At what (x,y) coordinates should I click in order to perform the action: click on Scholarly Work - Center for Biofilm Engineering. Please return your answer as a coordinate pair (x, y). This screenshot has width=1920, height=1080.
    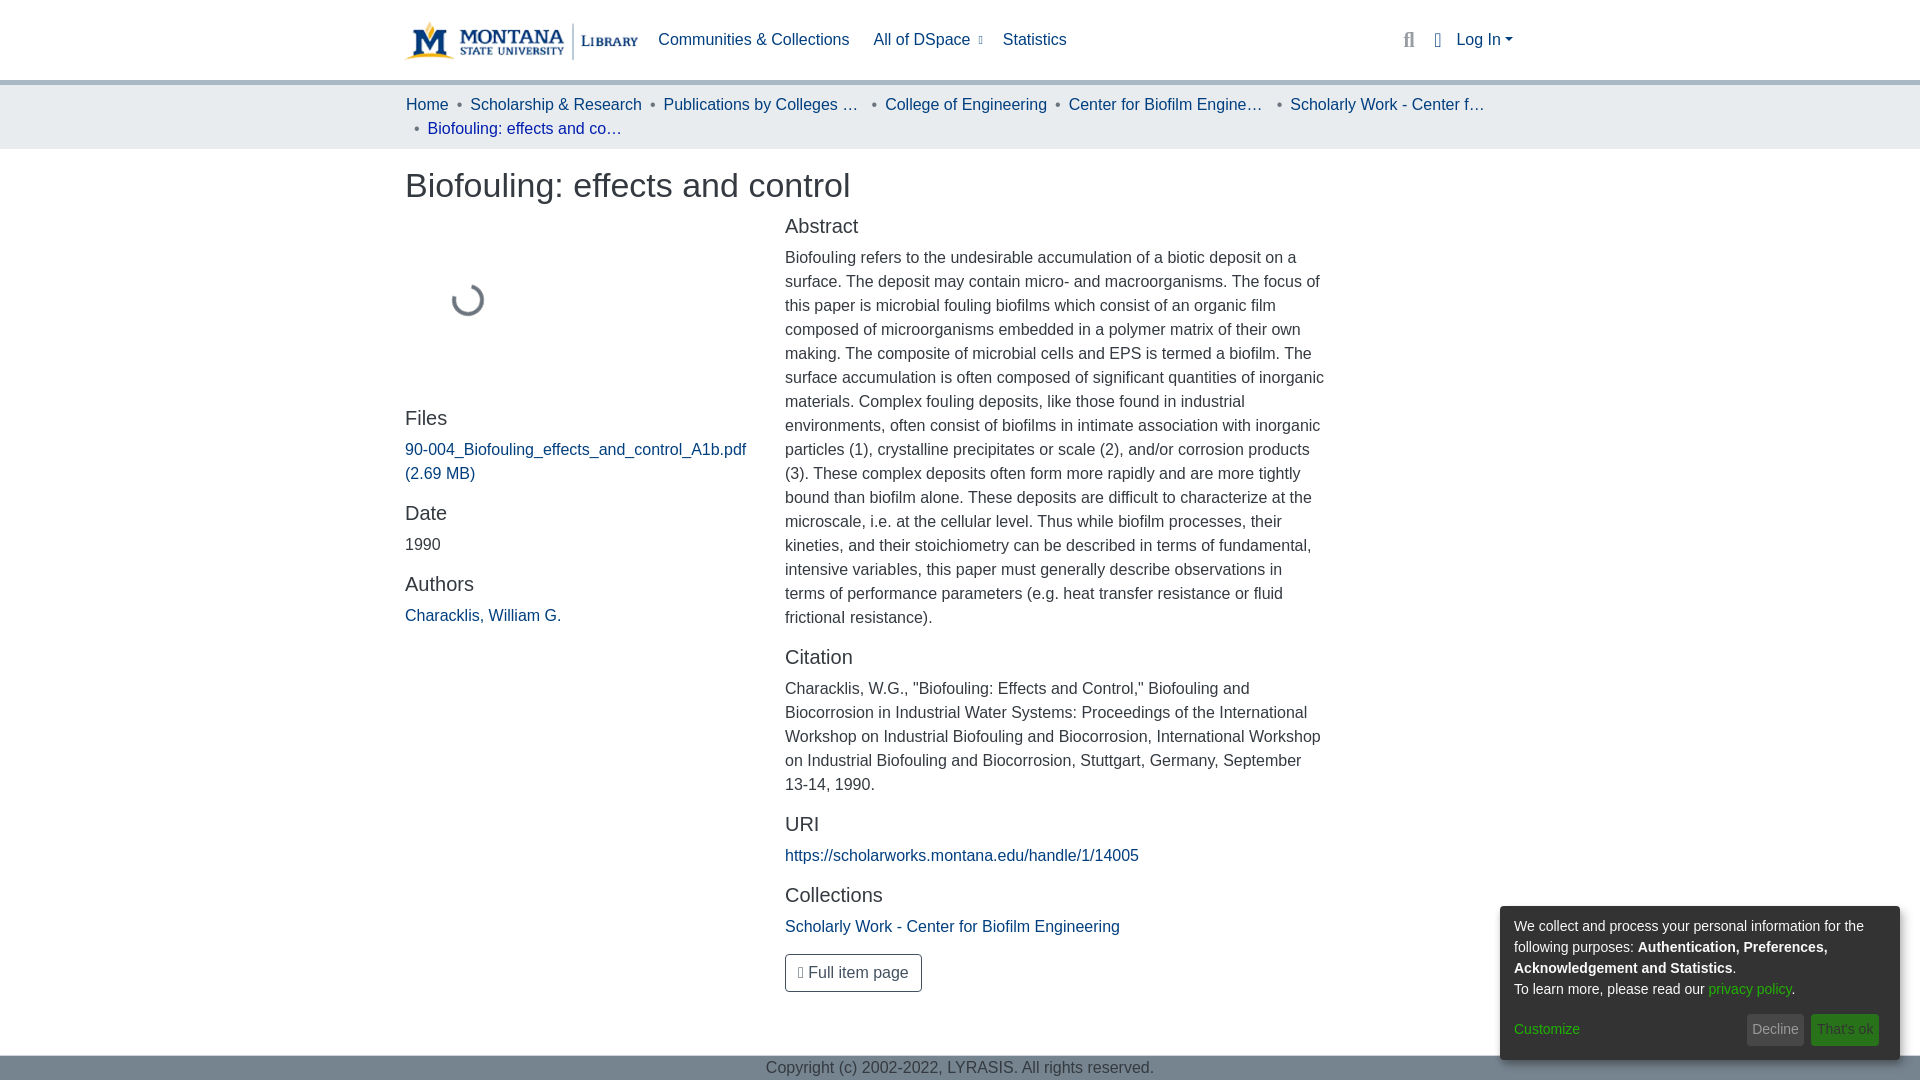
    Looking at the image, I should click on (1390, 104).